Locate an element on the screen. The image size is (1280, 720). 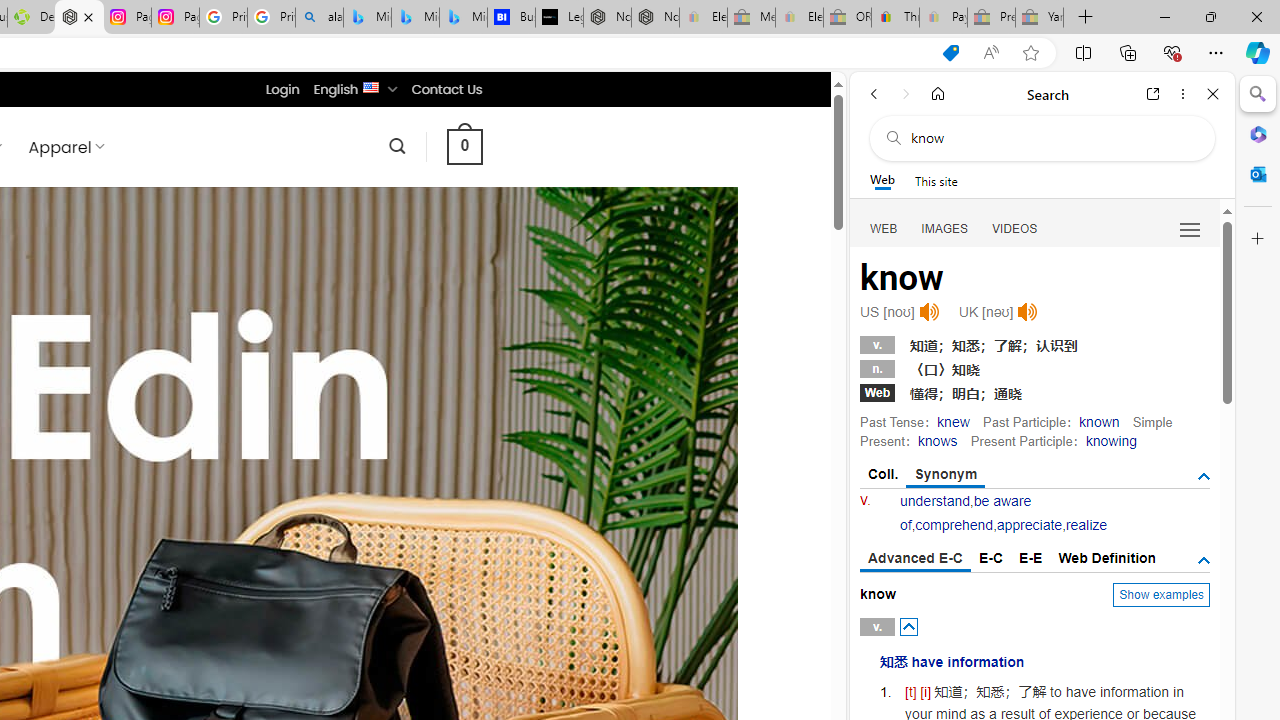
Web Definition is located at coordinates (1106, 558).